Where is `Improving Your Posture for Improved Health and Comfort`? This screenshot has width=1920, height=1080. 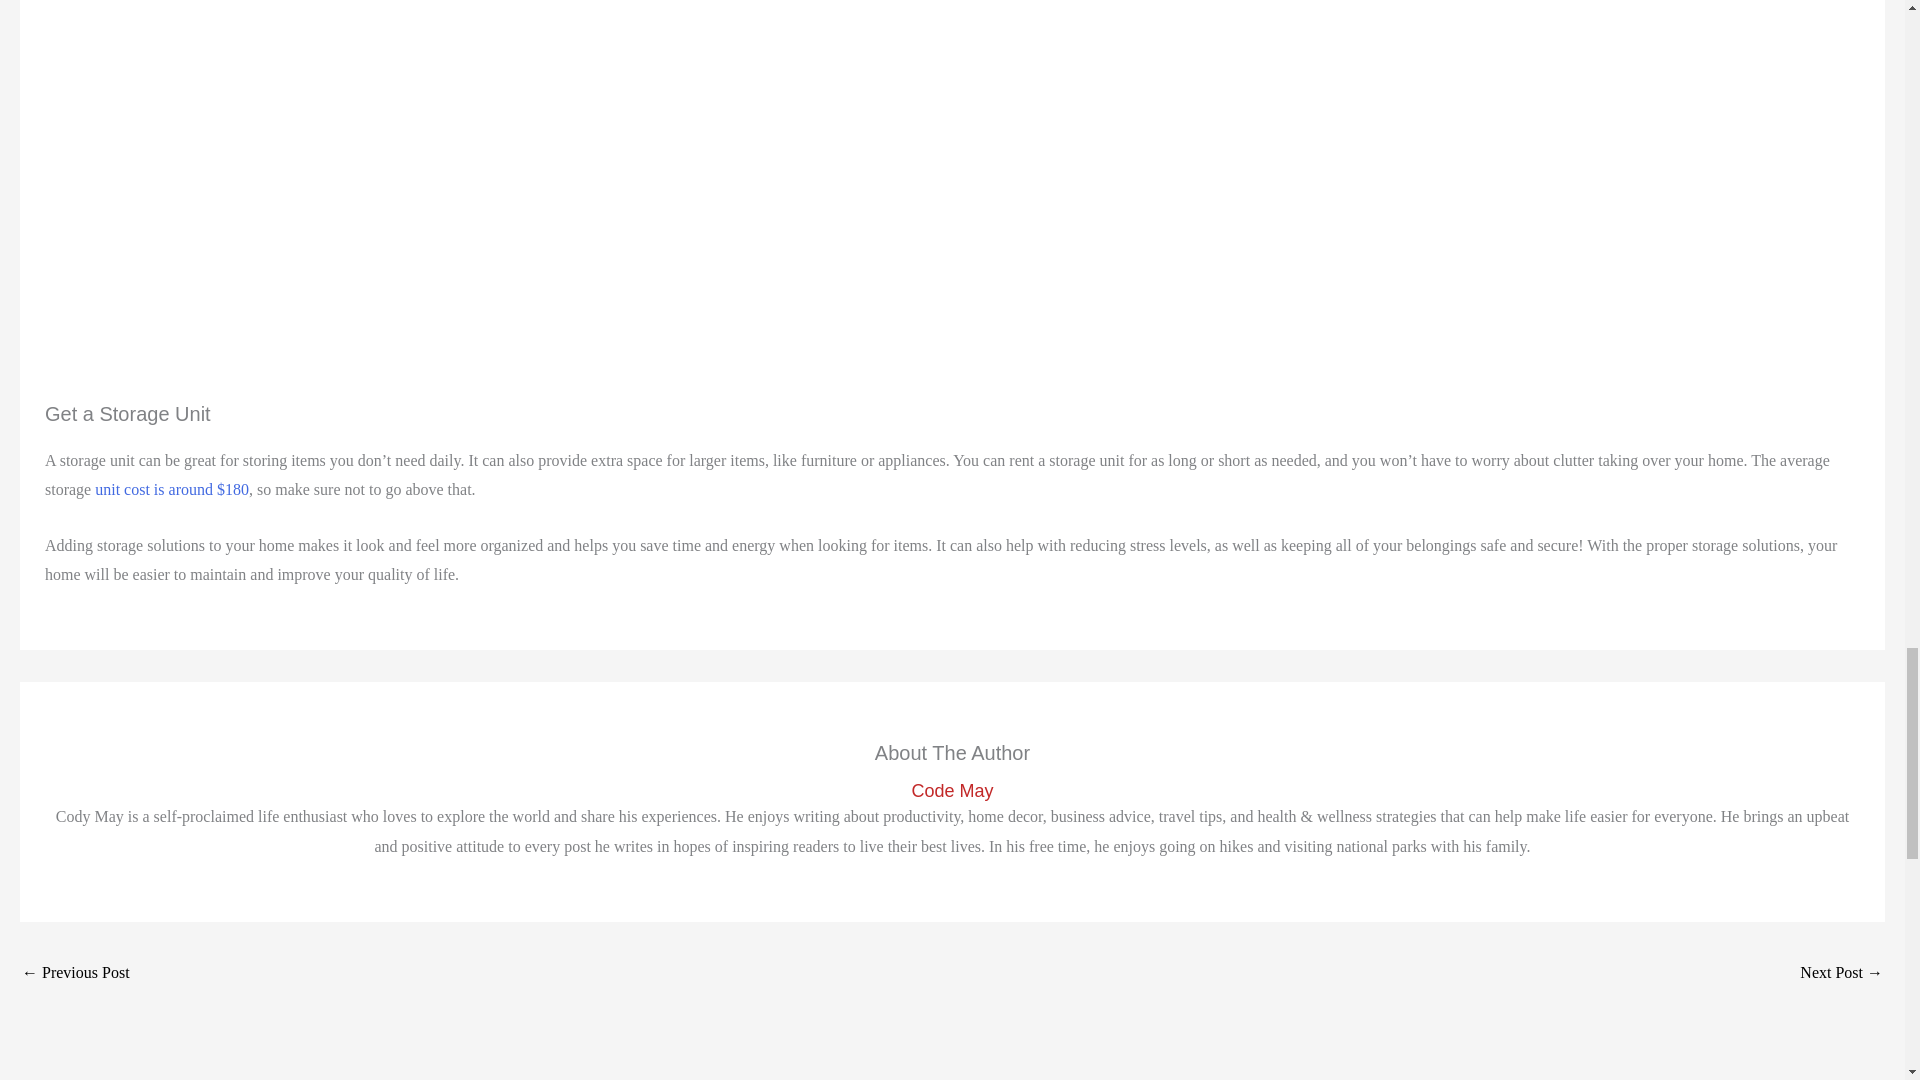 Improving Your Posture for Improved Health and Comfort is located at coordinates (1842, 974).